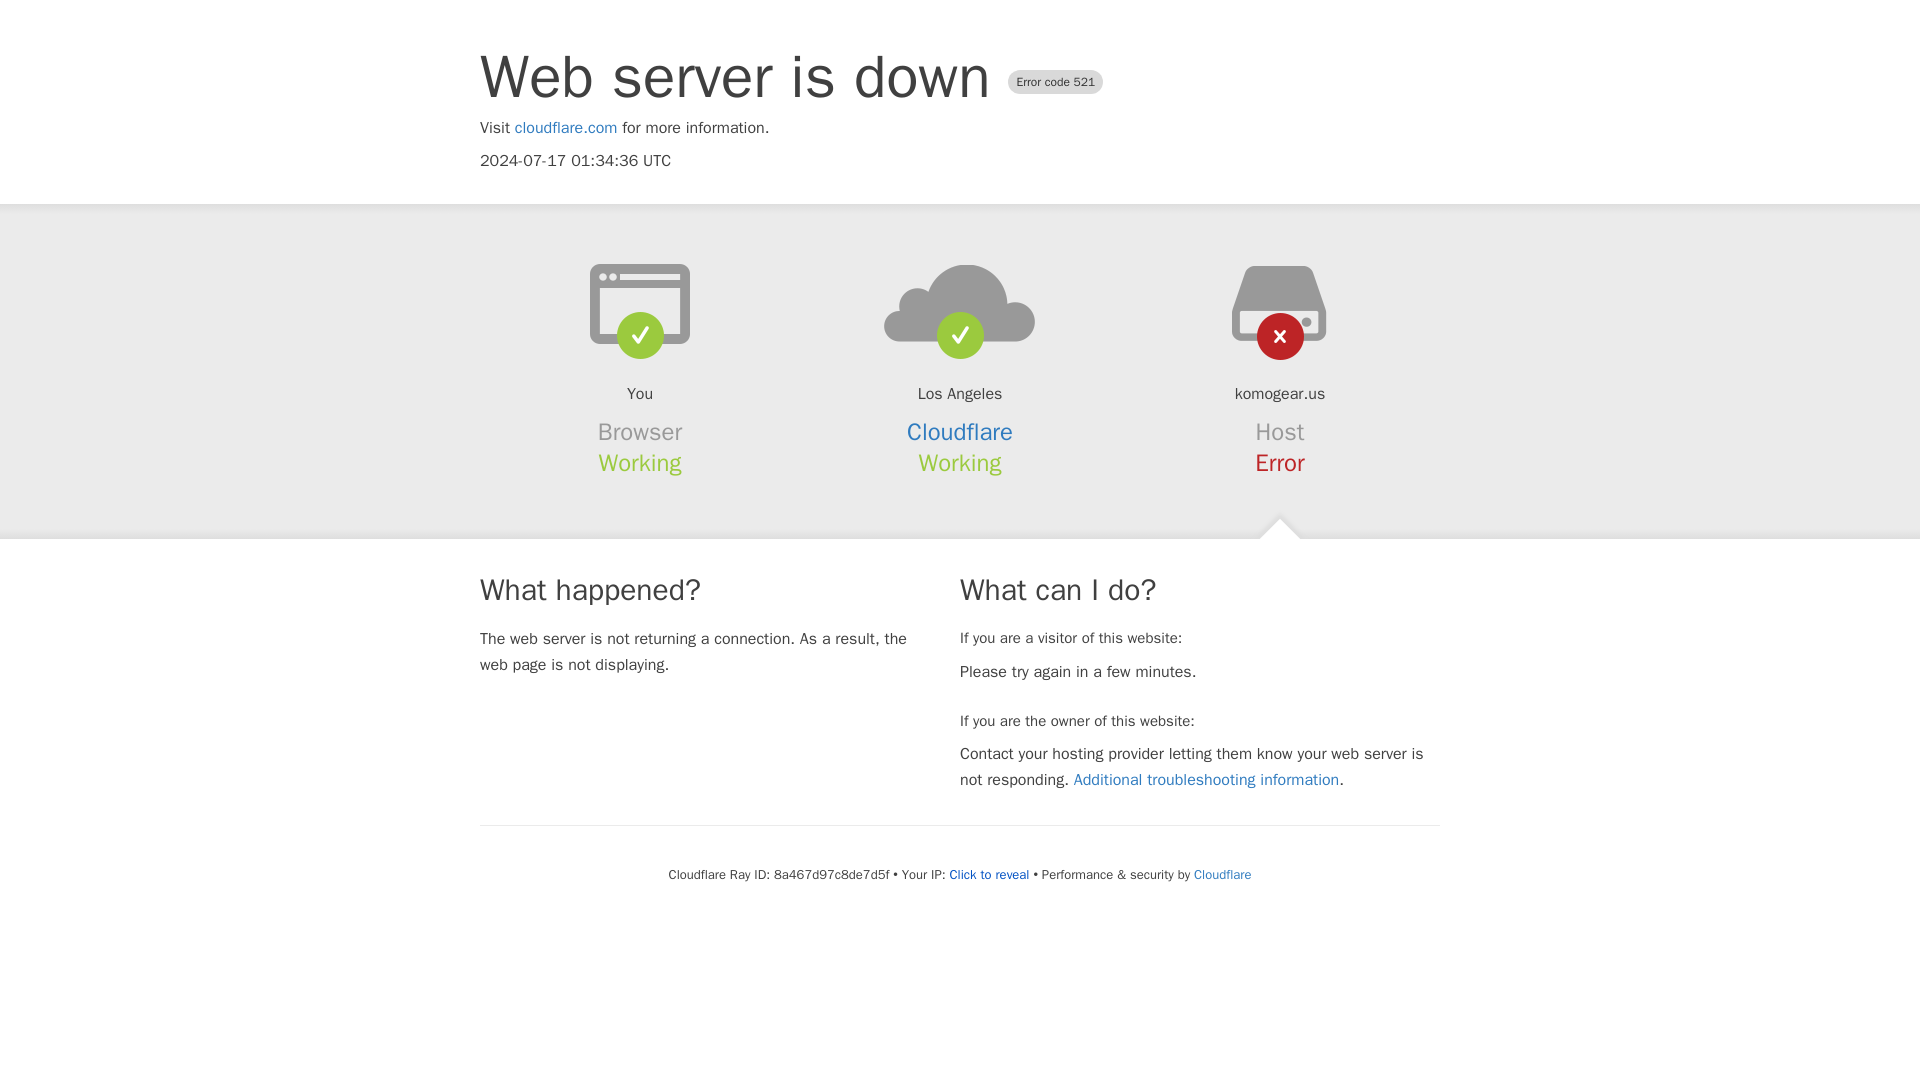 Image resolution: width=1920 pixels, height=1080 pixels. What do you see at coordinates (990, 875) in the screenshot?
I see `Click to reveal` at bounding box center [990, 875].